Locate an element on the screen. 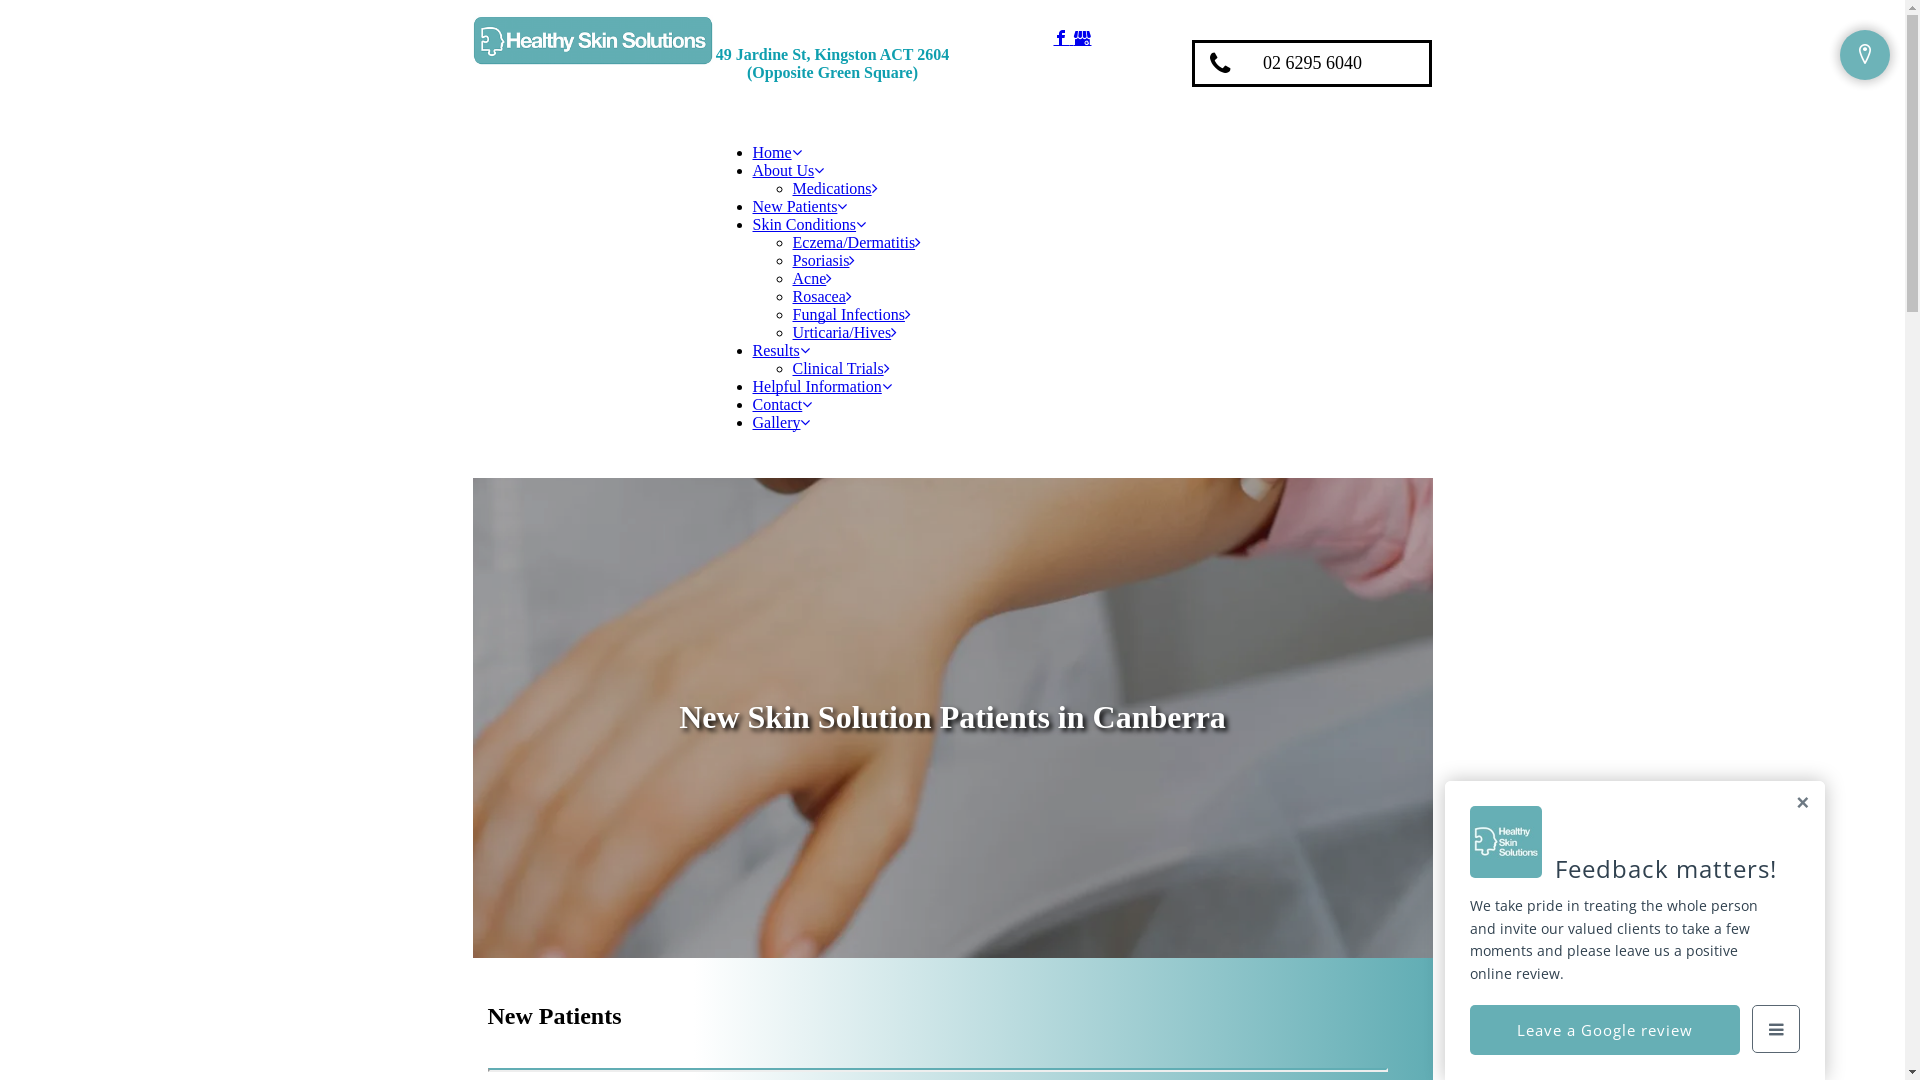 The image size is (1920, 1080). Fungal Infections is located at coordinates (851, 314).